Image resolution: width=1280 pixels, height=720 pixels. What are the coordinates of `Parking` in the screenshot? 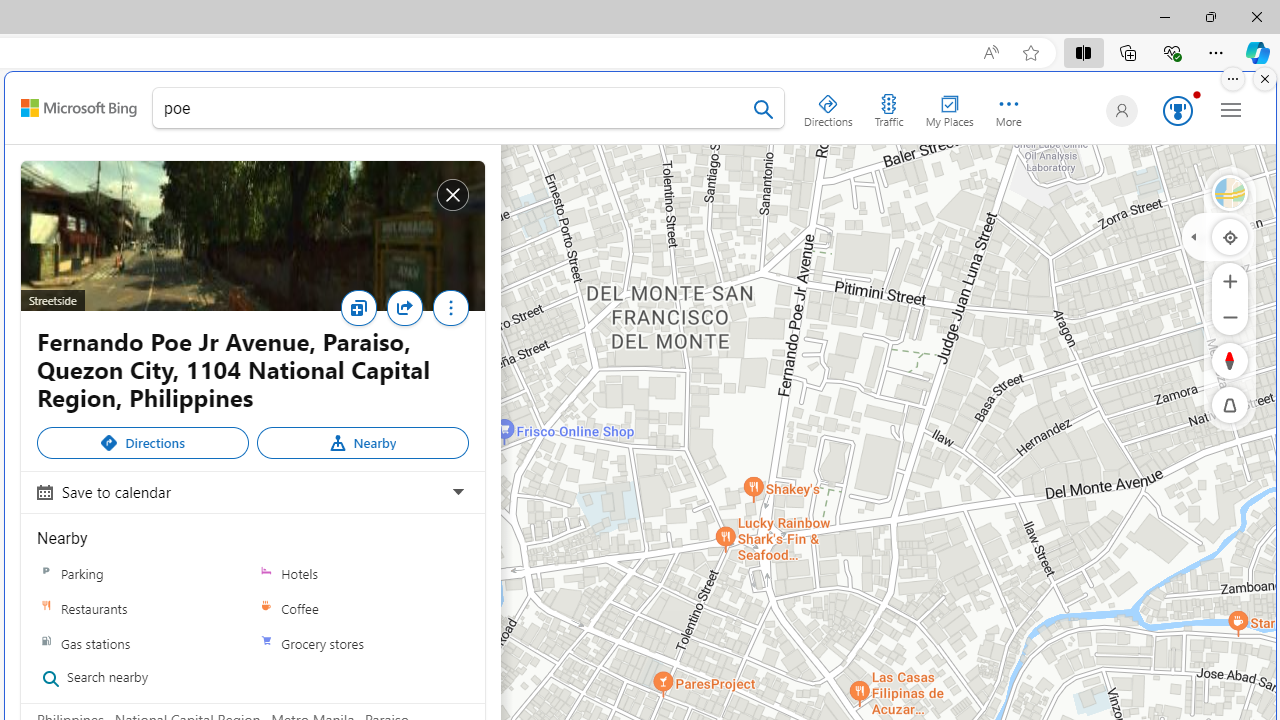 It's located at (46, 573).